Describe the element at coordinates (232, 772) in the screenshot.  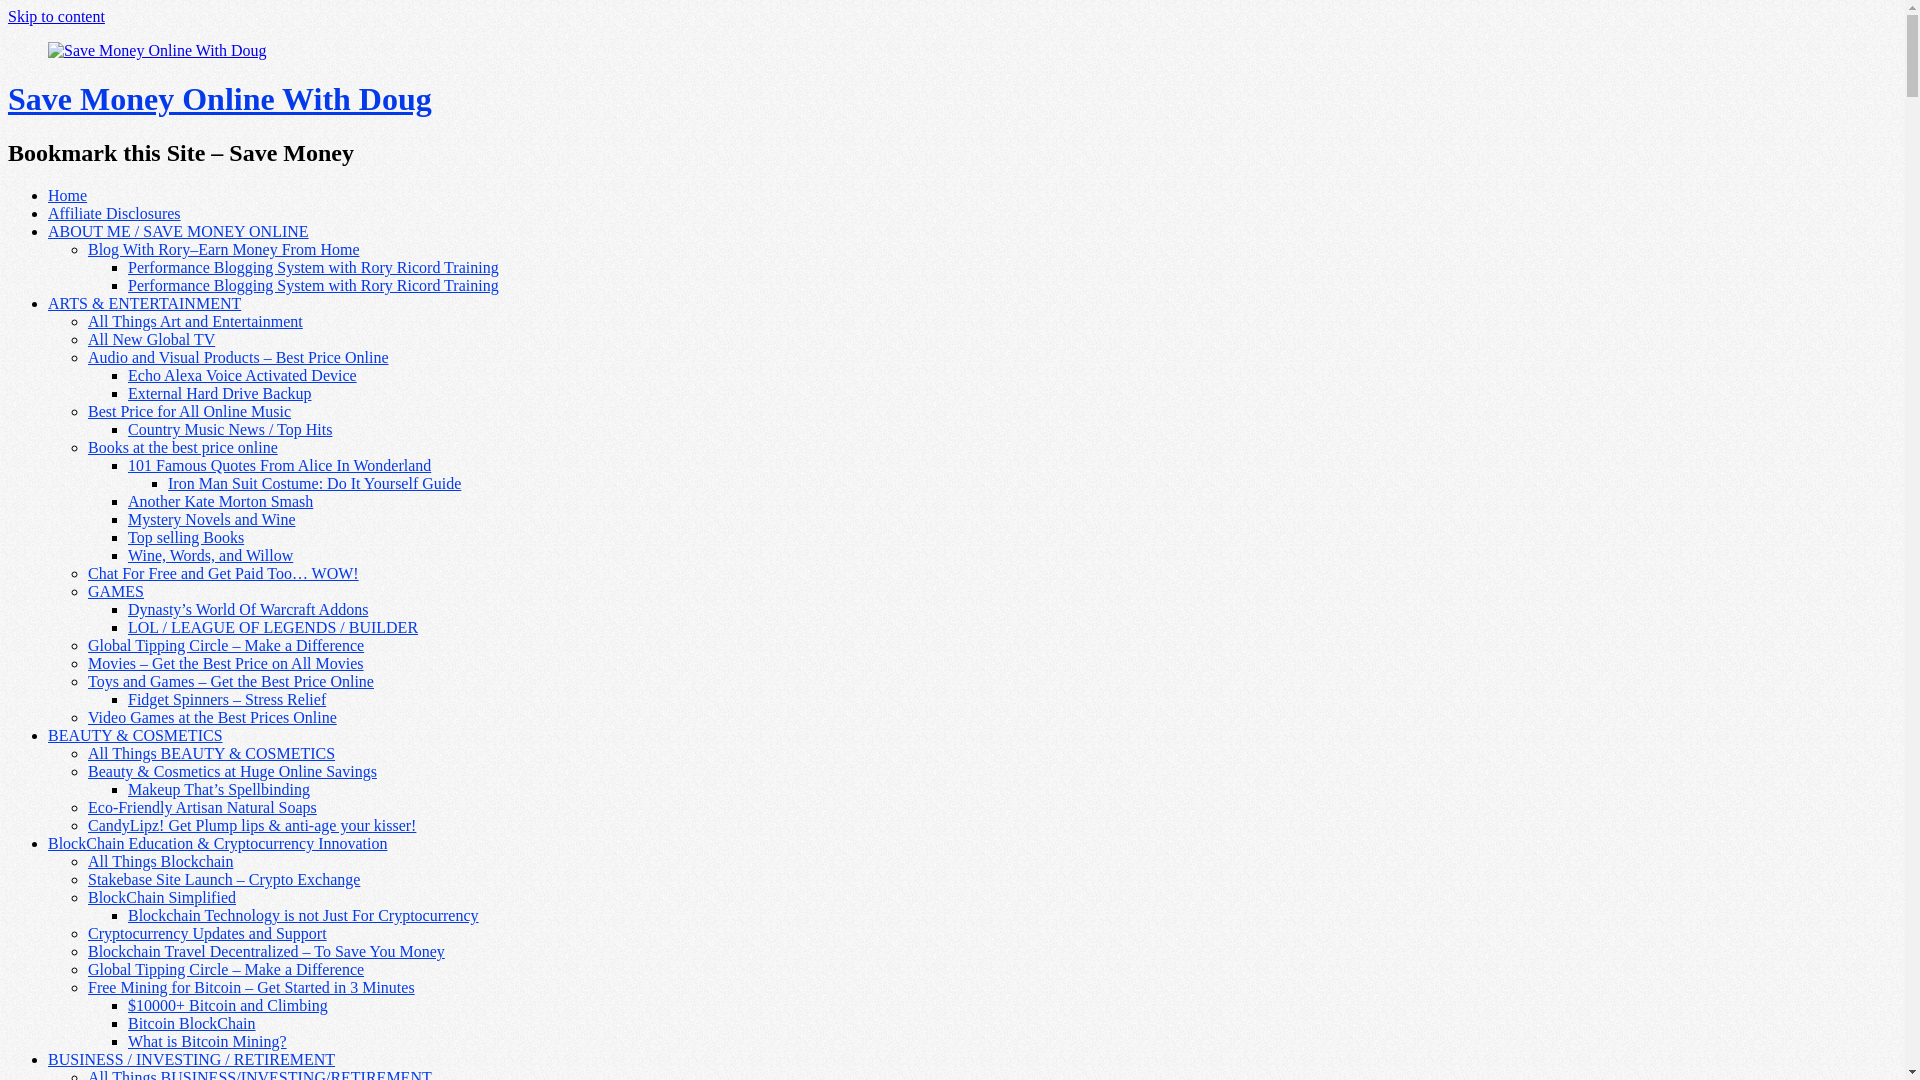
I see `Beauty & Cosmetics at Huge Online Savings` at that location.